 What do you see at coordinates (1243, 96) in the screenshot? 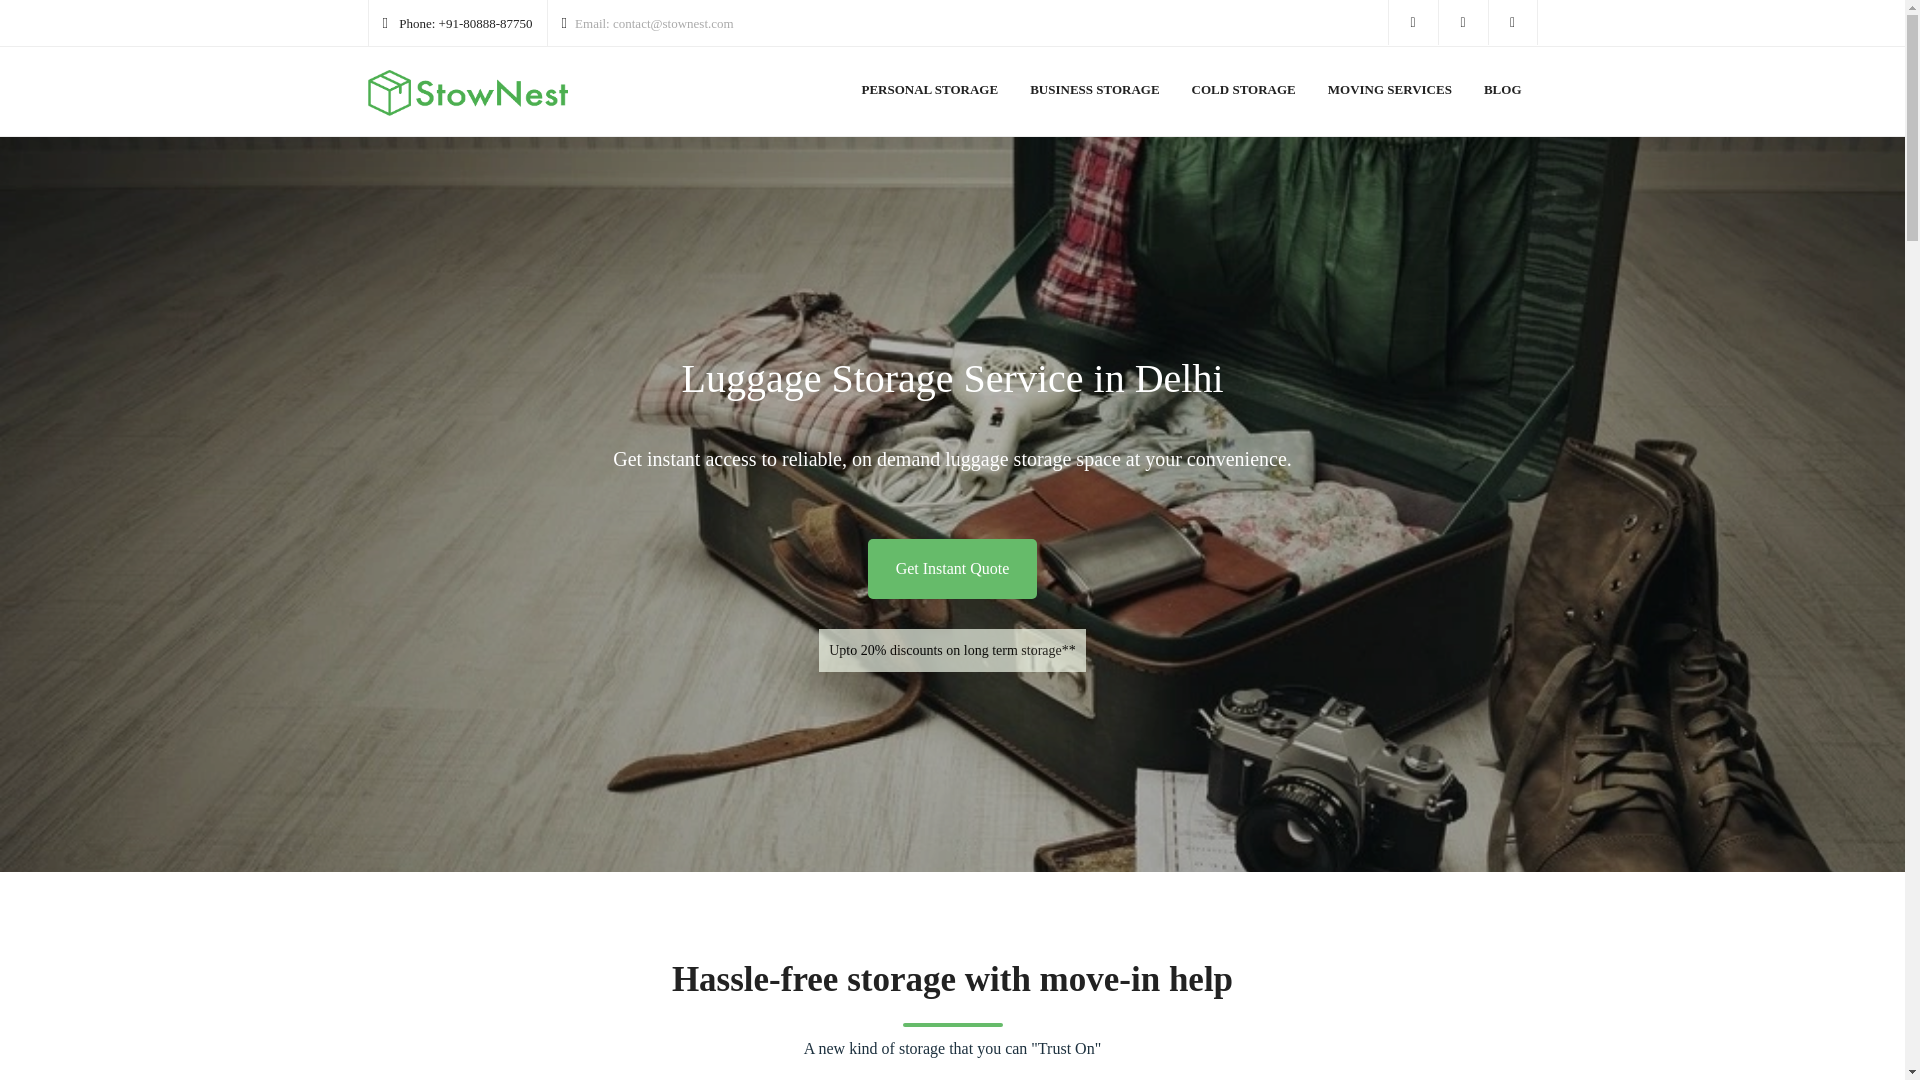
I see `COLD STORAGE` at bounding box center [1243, 96].